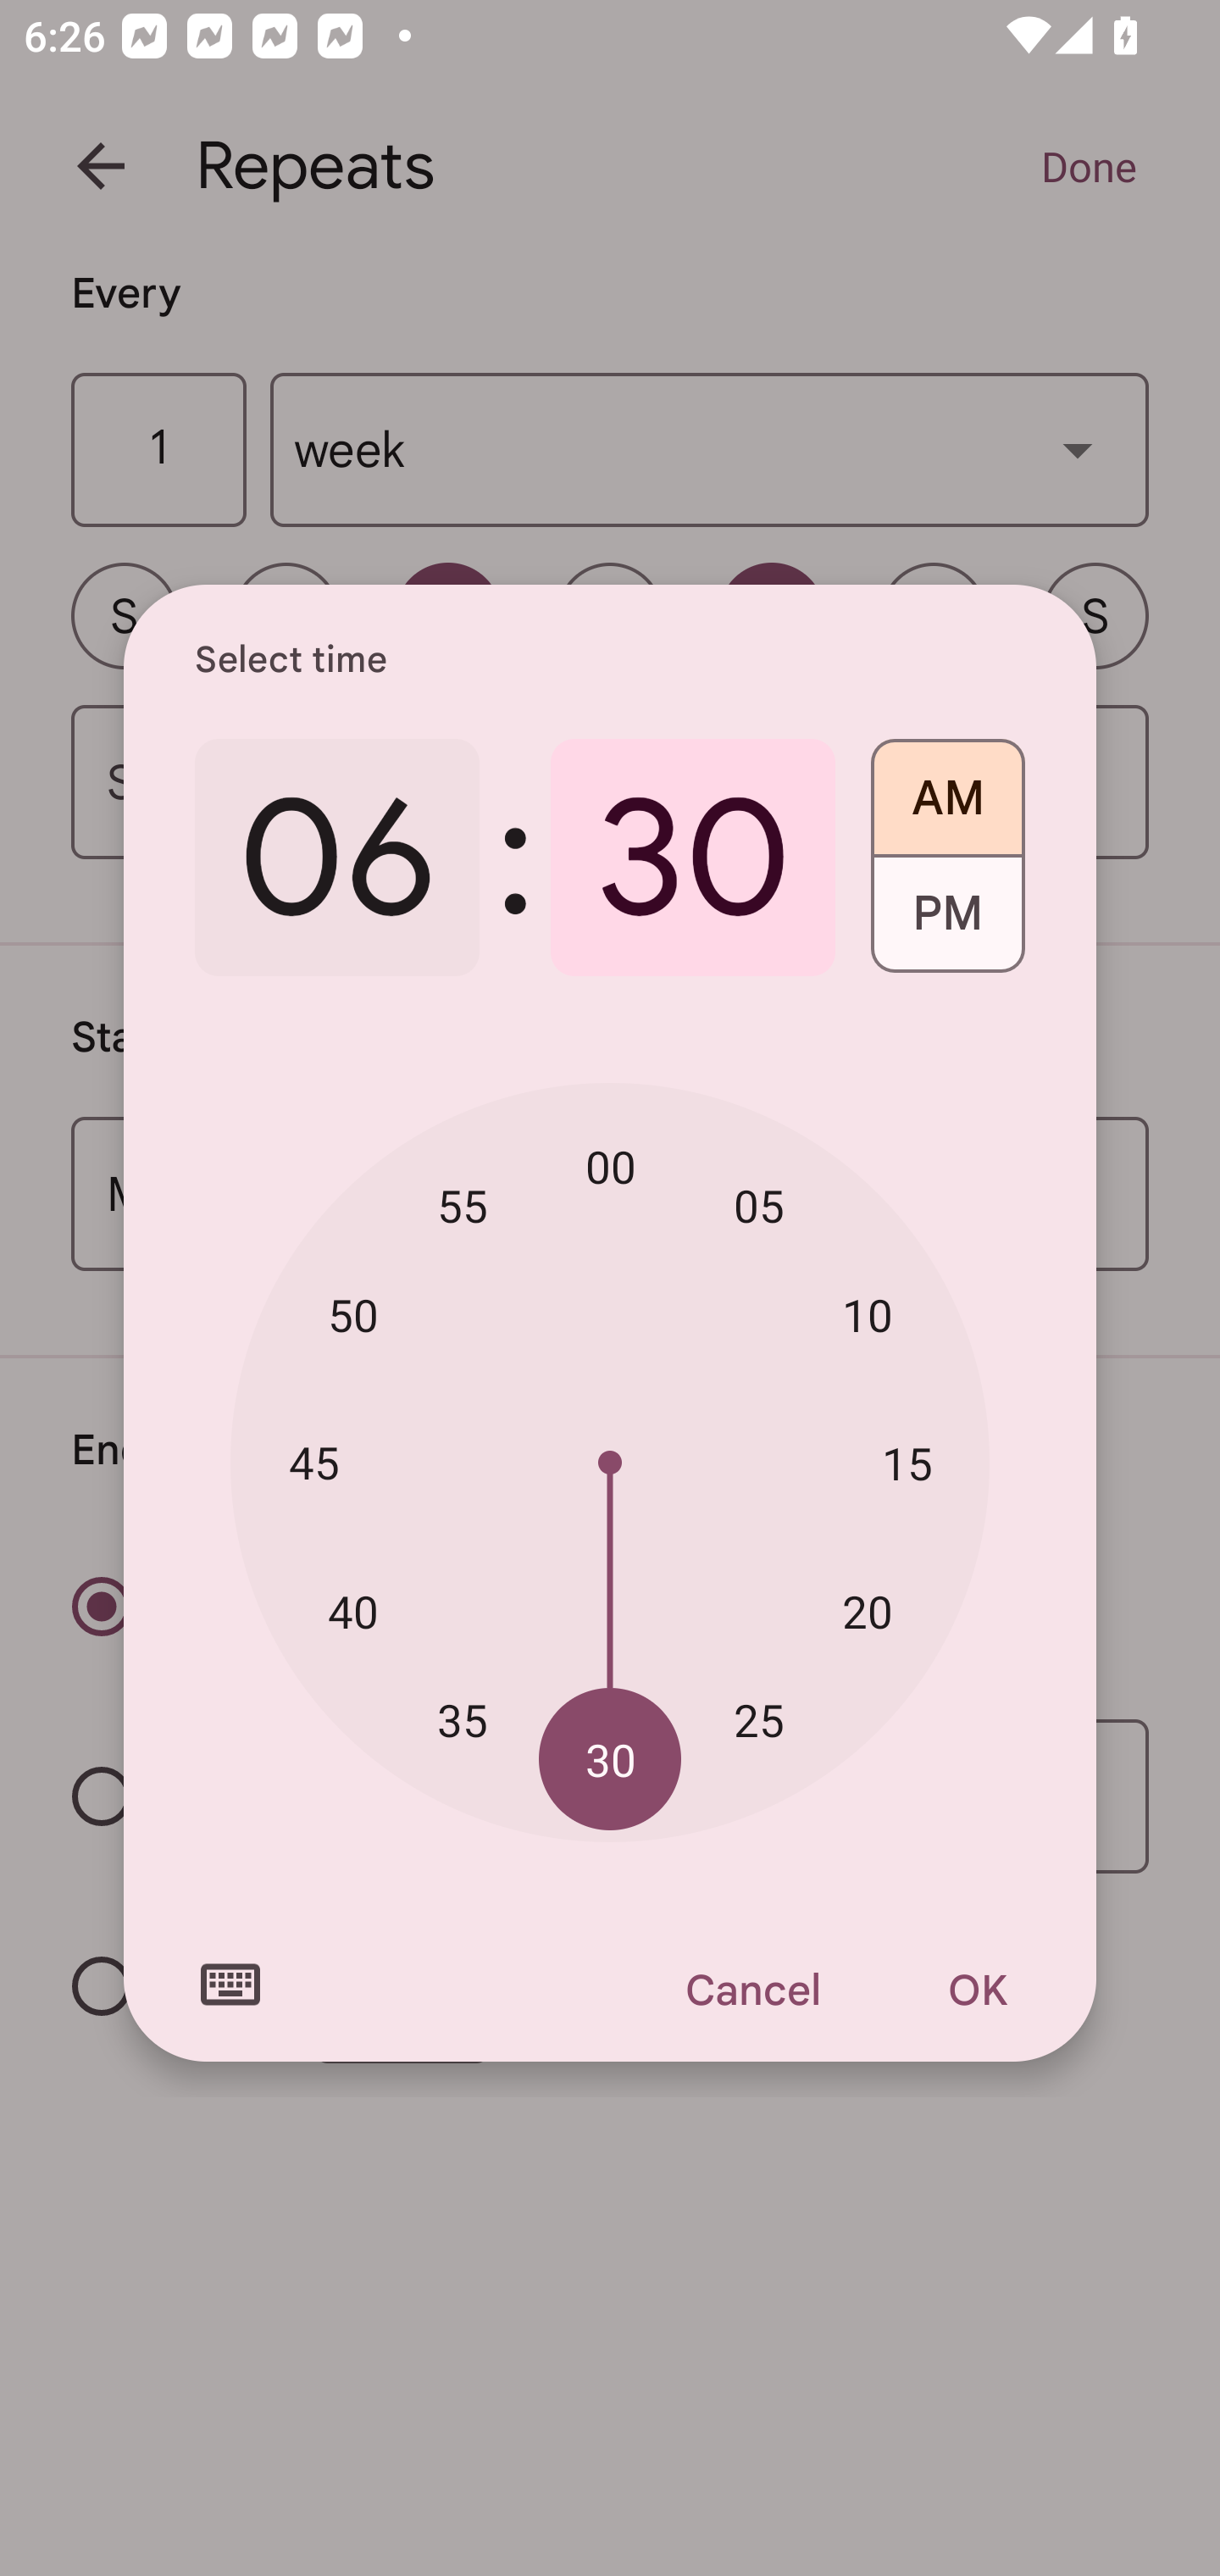  Describe the element at coordinates (463, 1205) in the screenshot. I see `55 55 minutes` at that location.